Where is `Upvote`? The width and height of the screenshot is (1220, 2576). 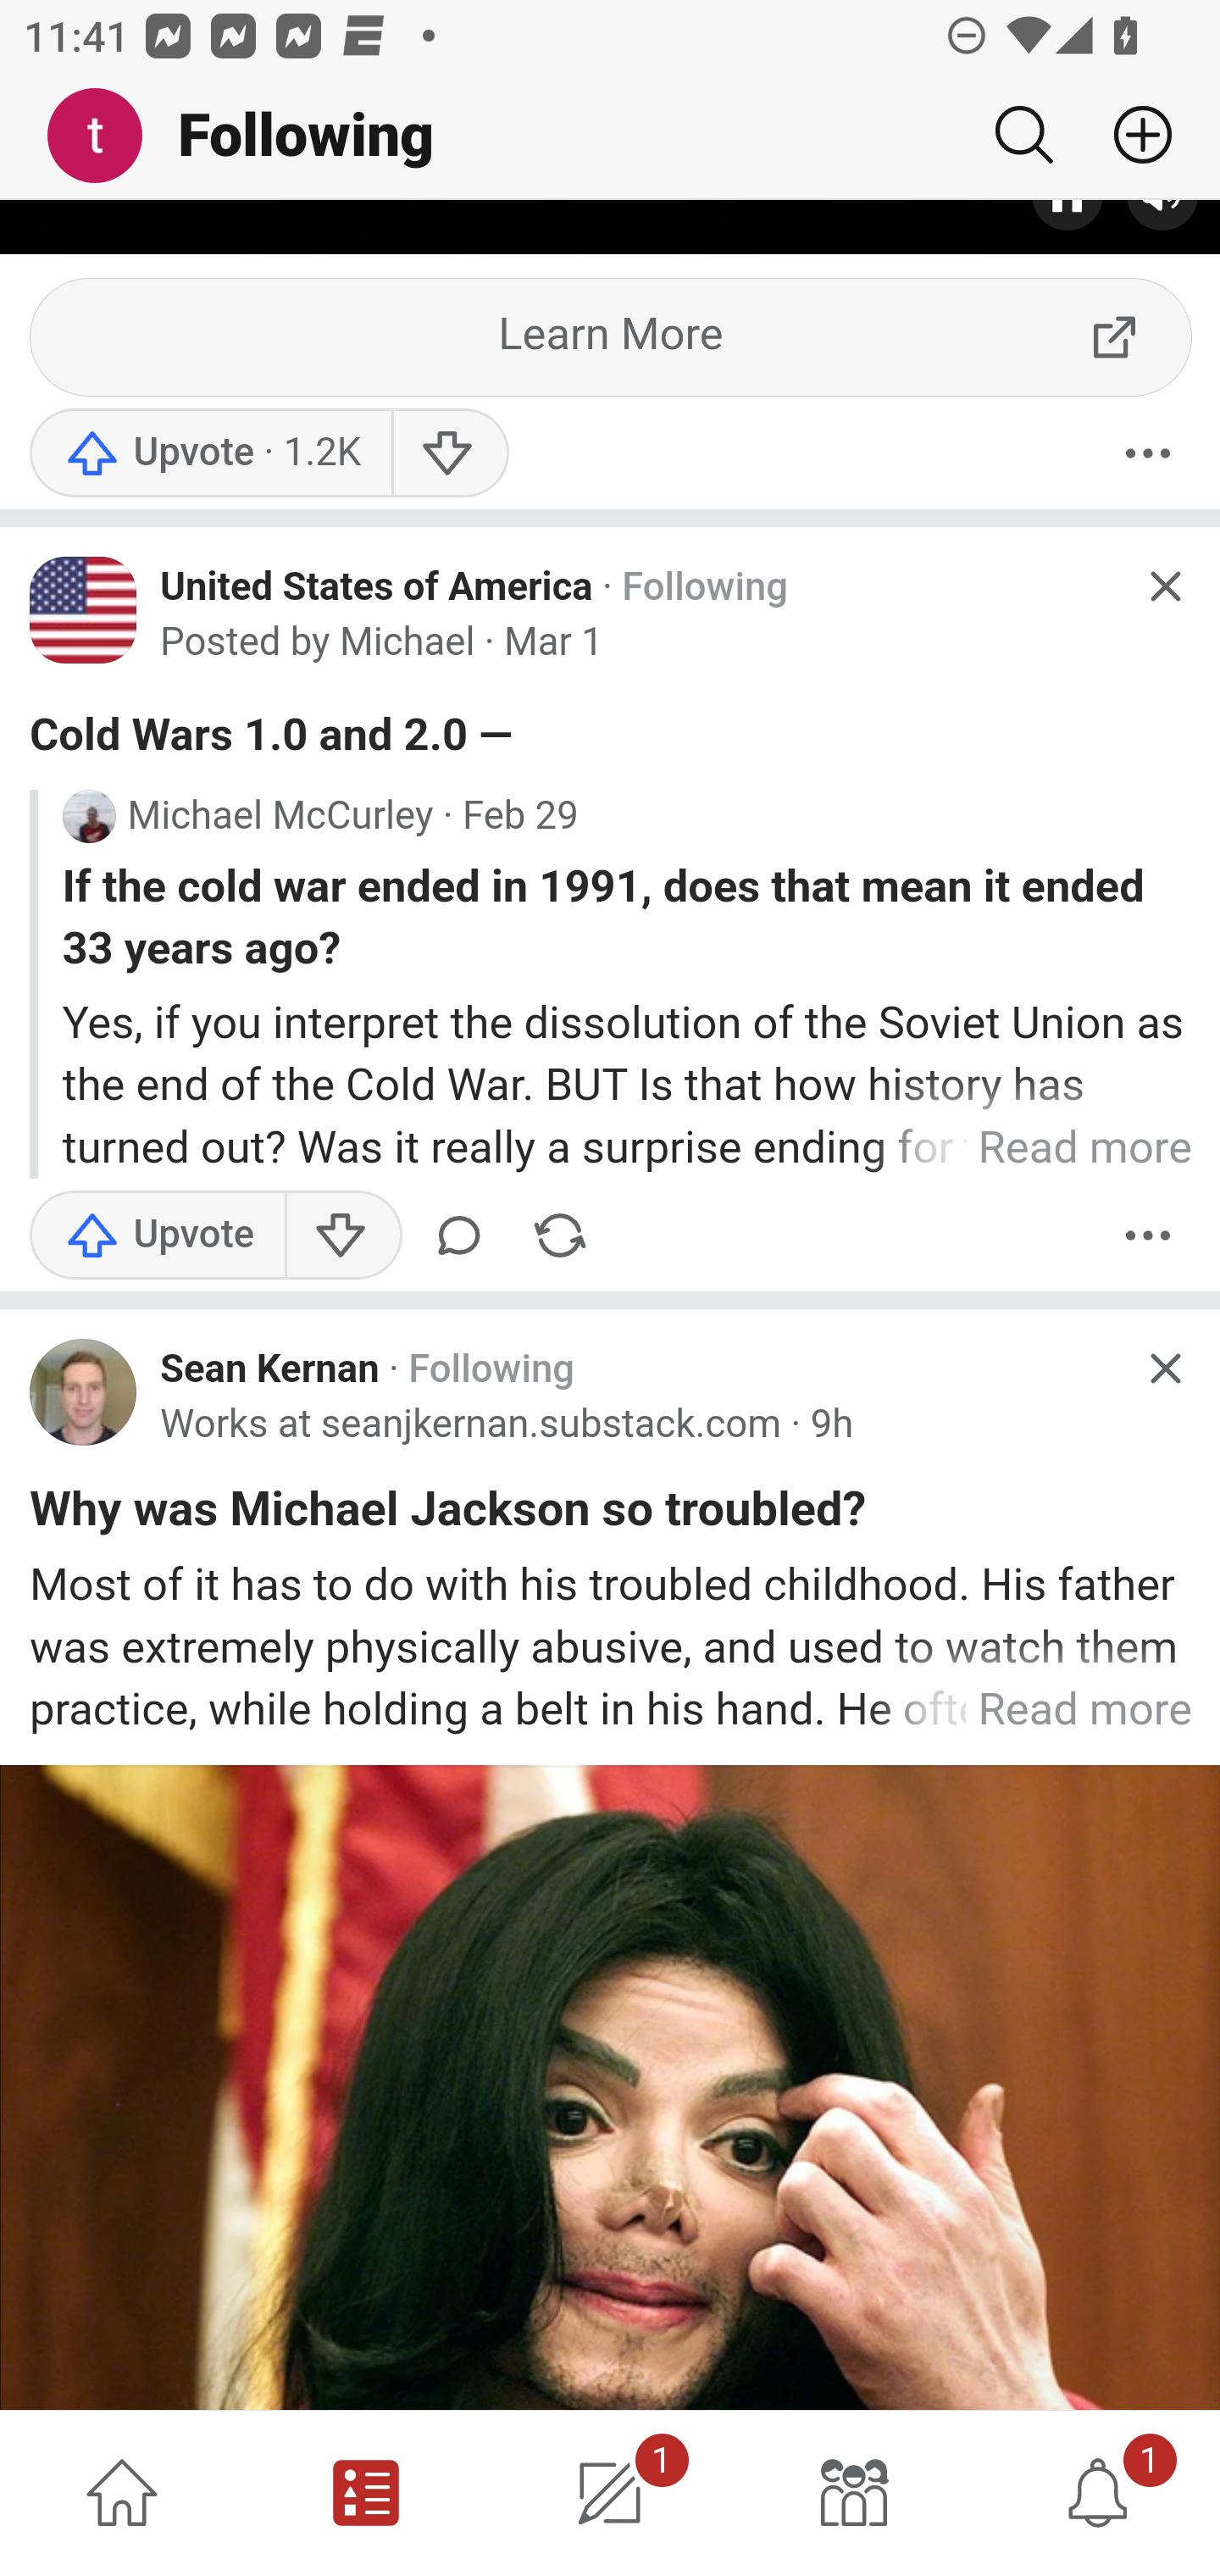 Upvote is located at coordinates (158, 1237).